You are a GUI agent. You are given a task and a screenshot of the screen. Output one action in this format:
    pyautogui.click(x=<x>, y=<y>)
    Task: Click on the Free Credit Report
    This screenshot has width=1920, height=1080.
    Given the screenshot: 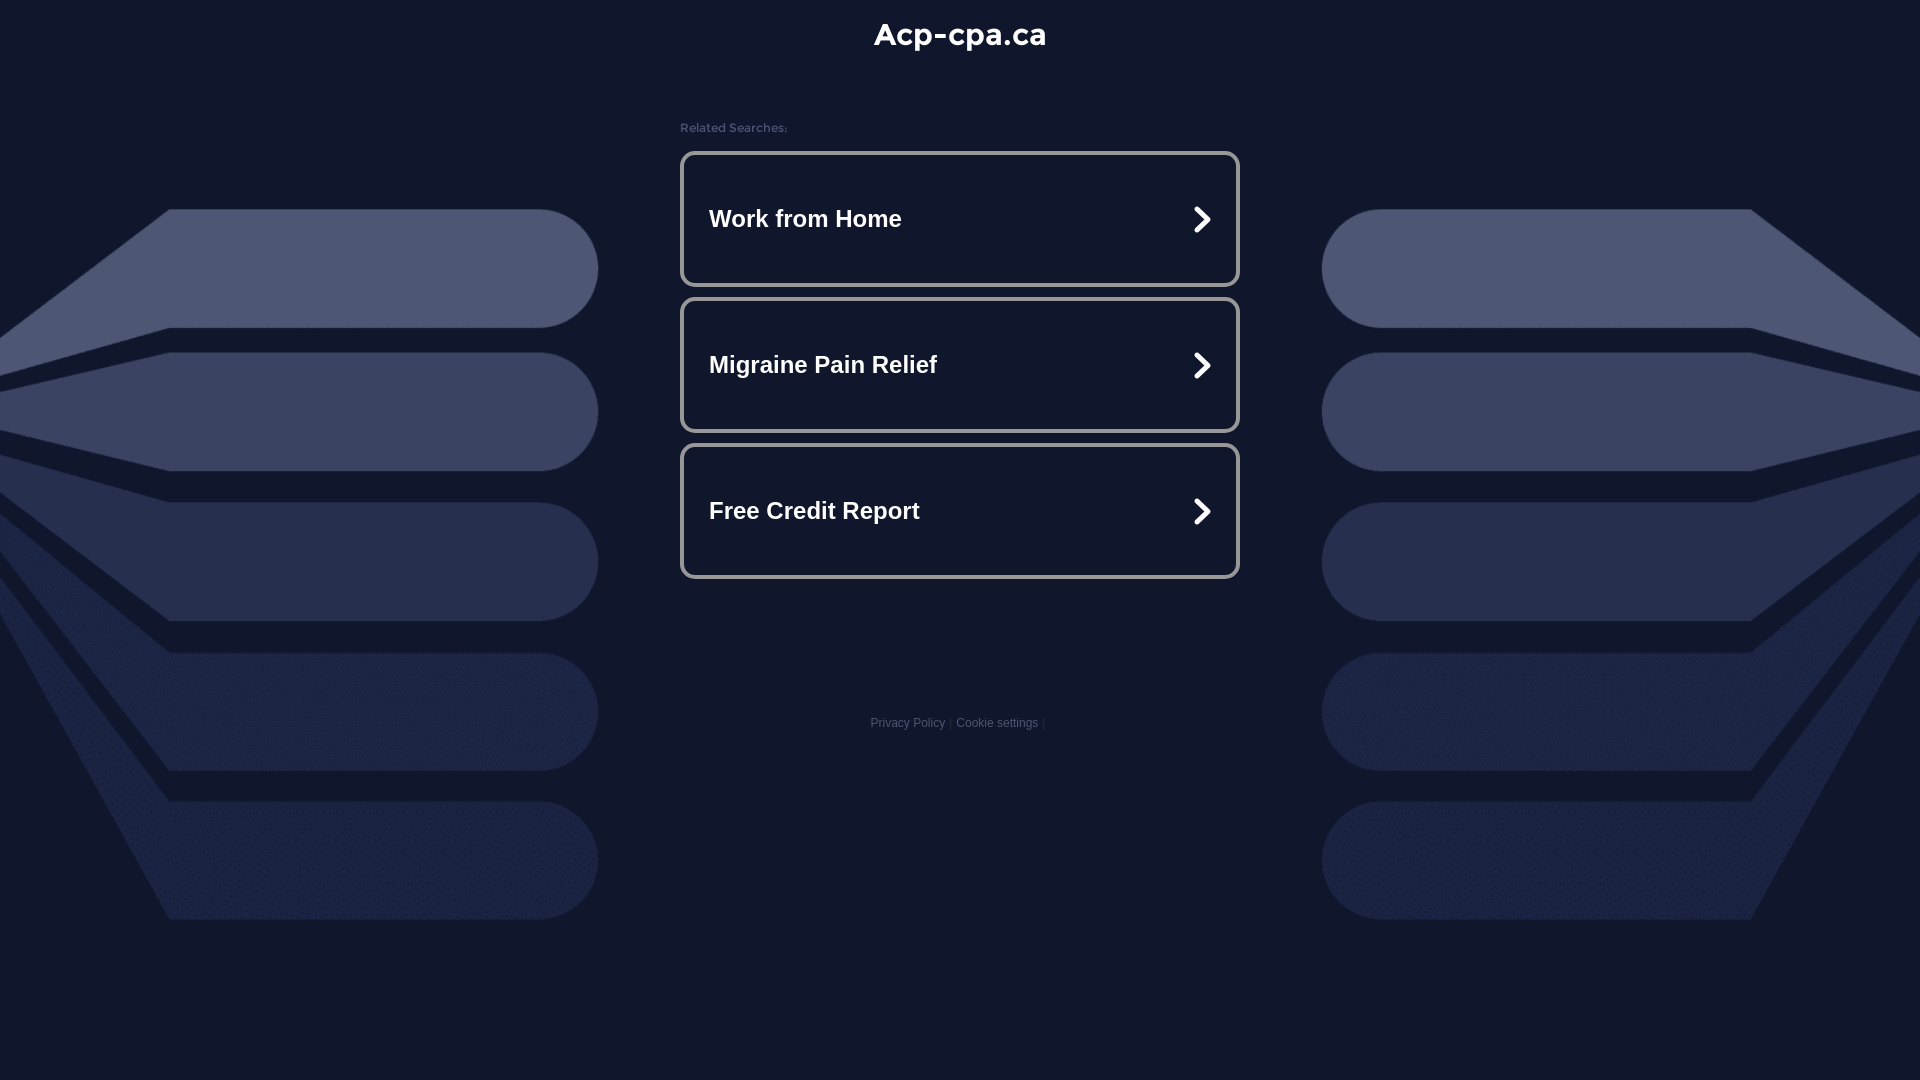 What is the action you would take?
    pyautogui.click(x=960, y=510)
    